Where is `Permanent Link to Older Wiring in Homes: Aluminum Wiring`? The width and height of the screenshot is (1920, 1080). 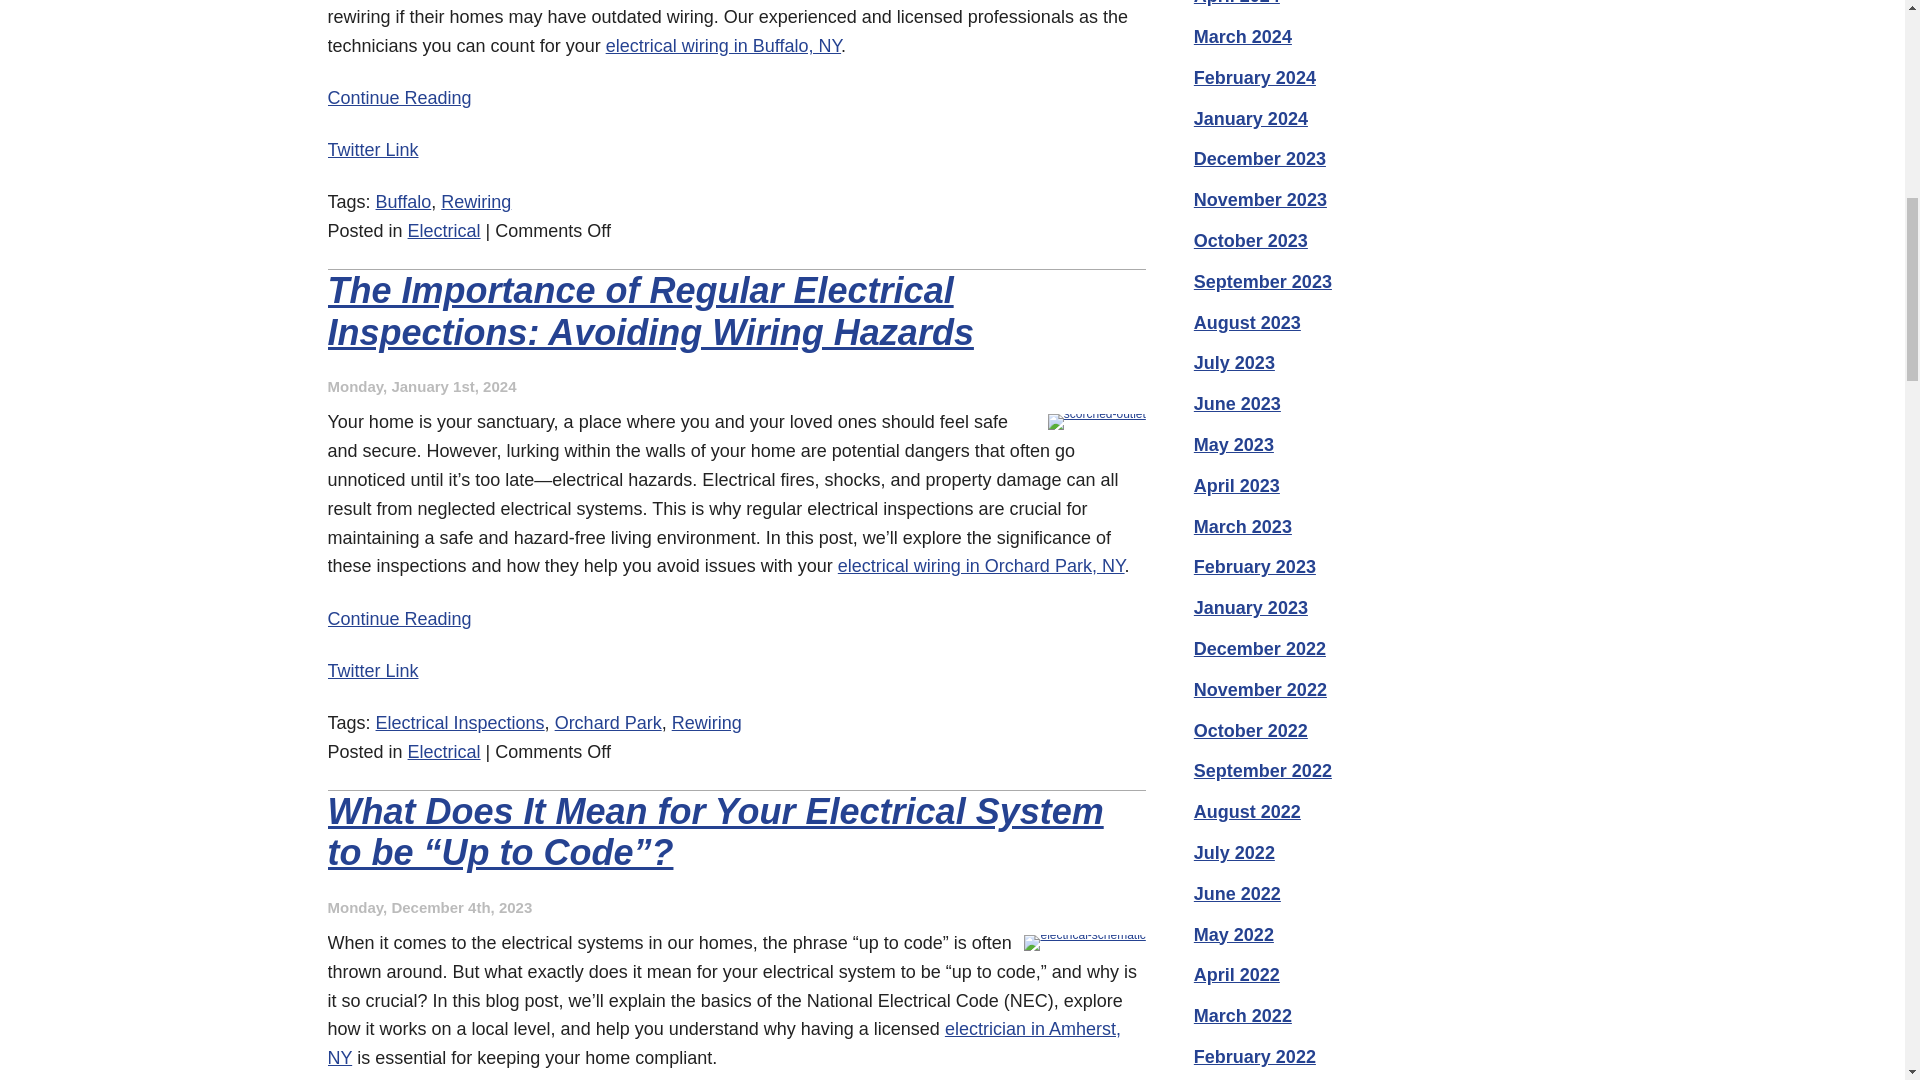
Permanent Link to Older Wiring in Homes: Aluminum Wiring is located at coordinates (400, 98).